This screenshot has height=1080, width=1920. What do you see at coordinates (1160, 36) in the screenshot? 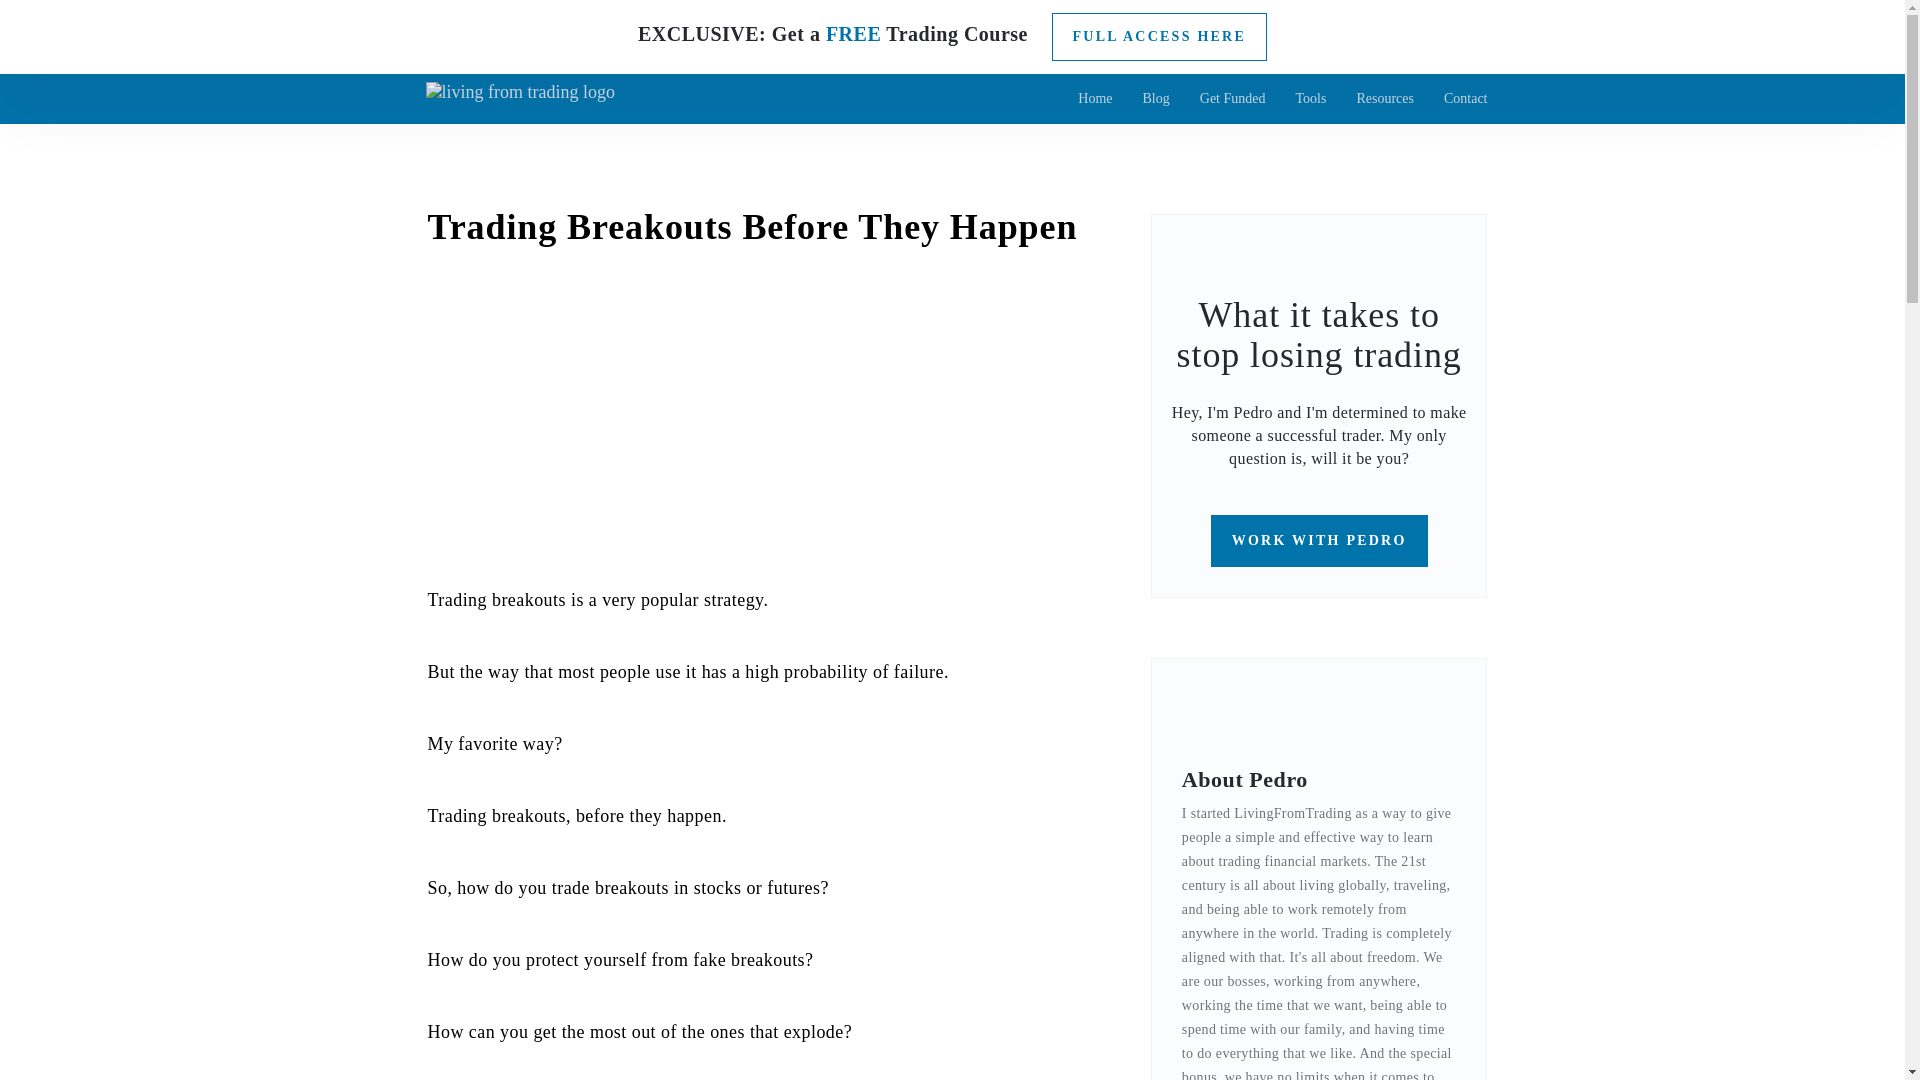
I see `FULL ACCESS HERE` at bounding box center [1160, 36].